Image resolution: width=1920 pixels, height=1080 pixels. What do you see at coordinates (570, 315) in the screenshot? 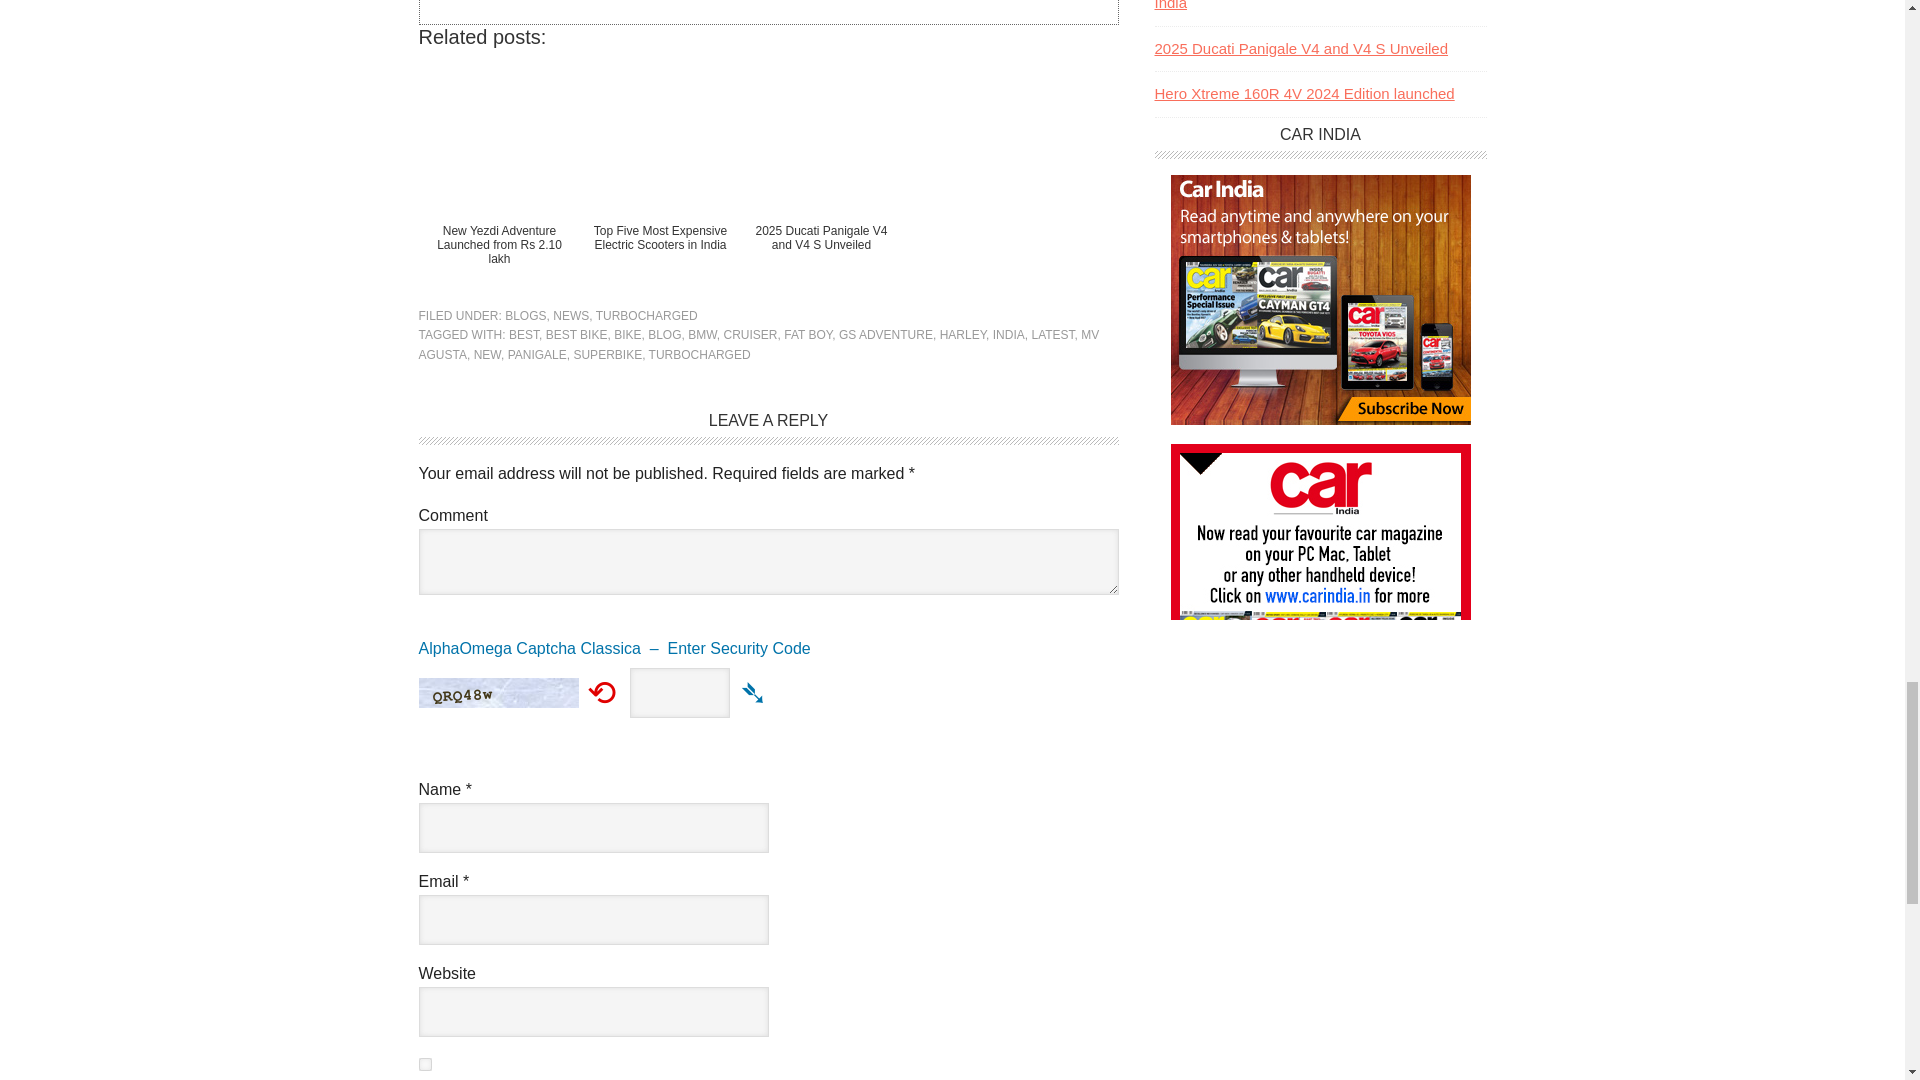
I see `NEWS` at bounding box center [570, 315].